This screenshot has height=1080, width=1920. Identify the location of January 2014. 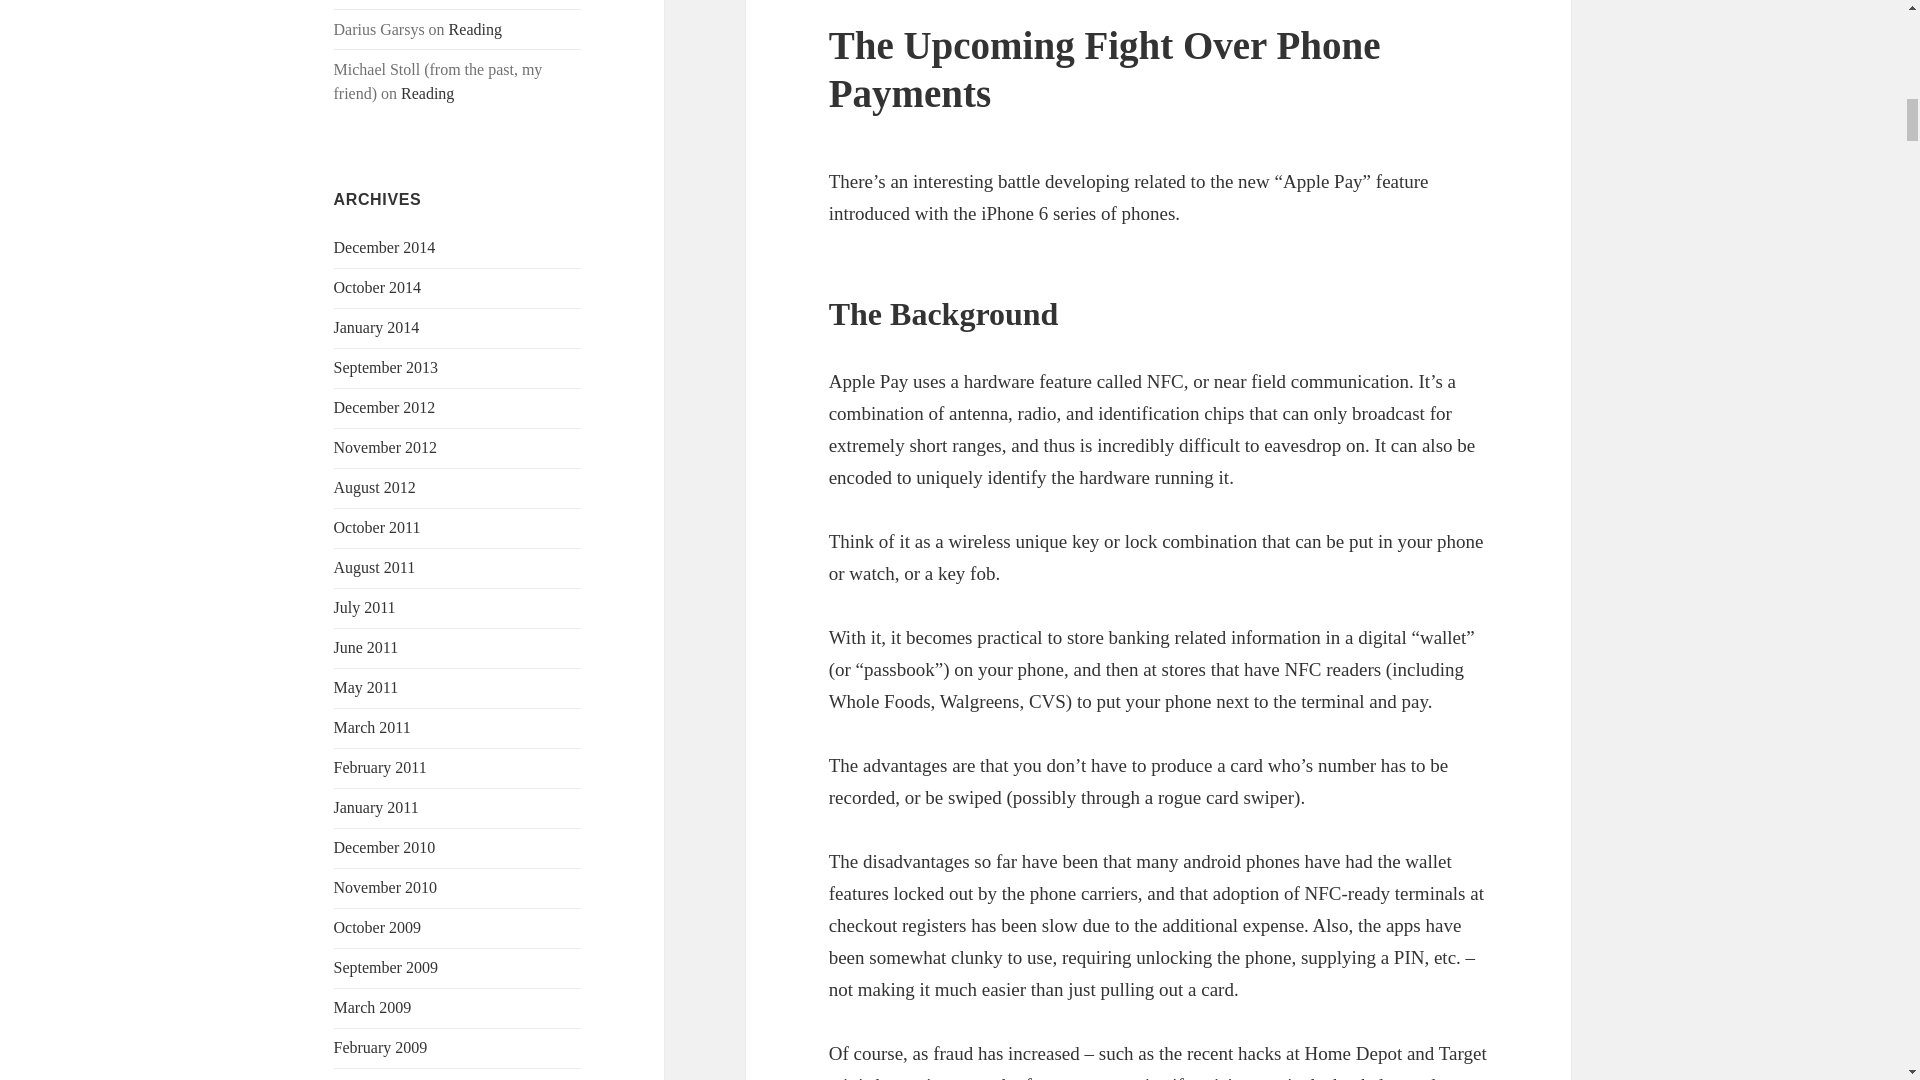
(377, 326).